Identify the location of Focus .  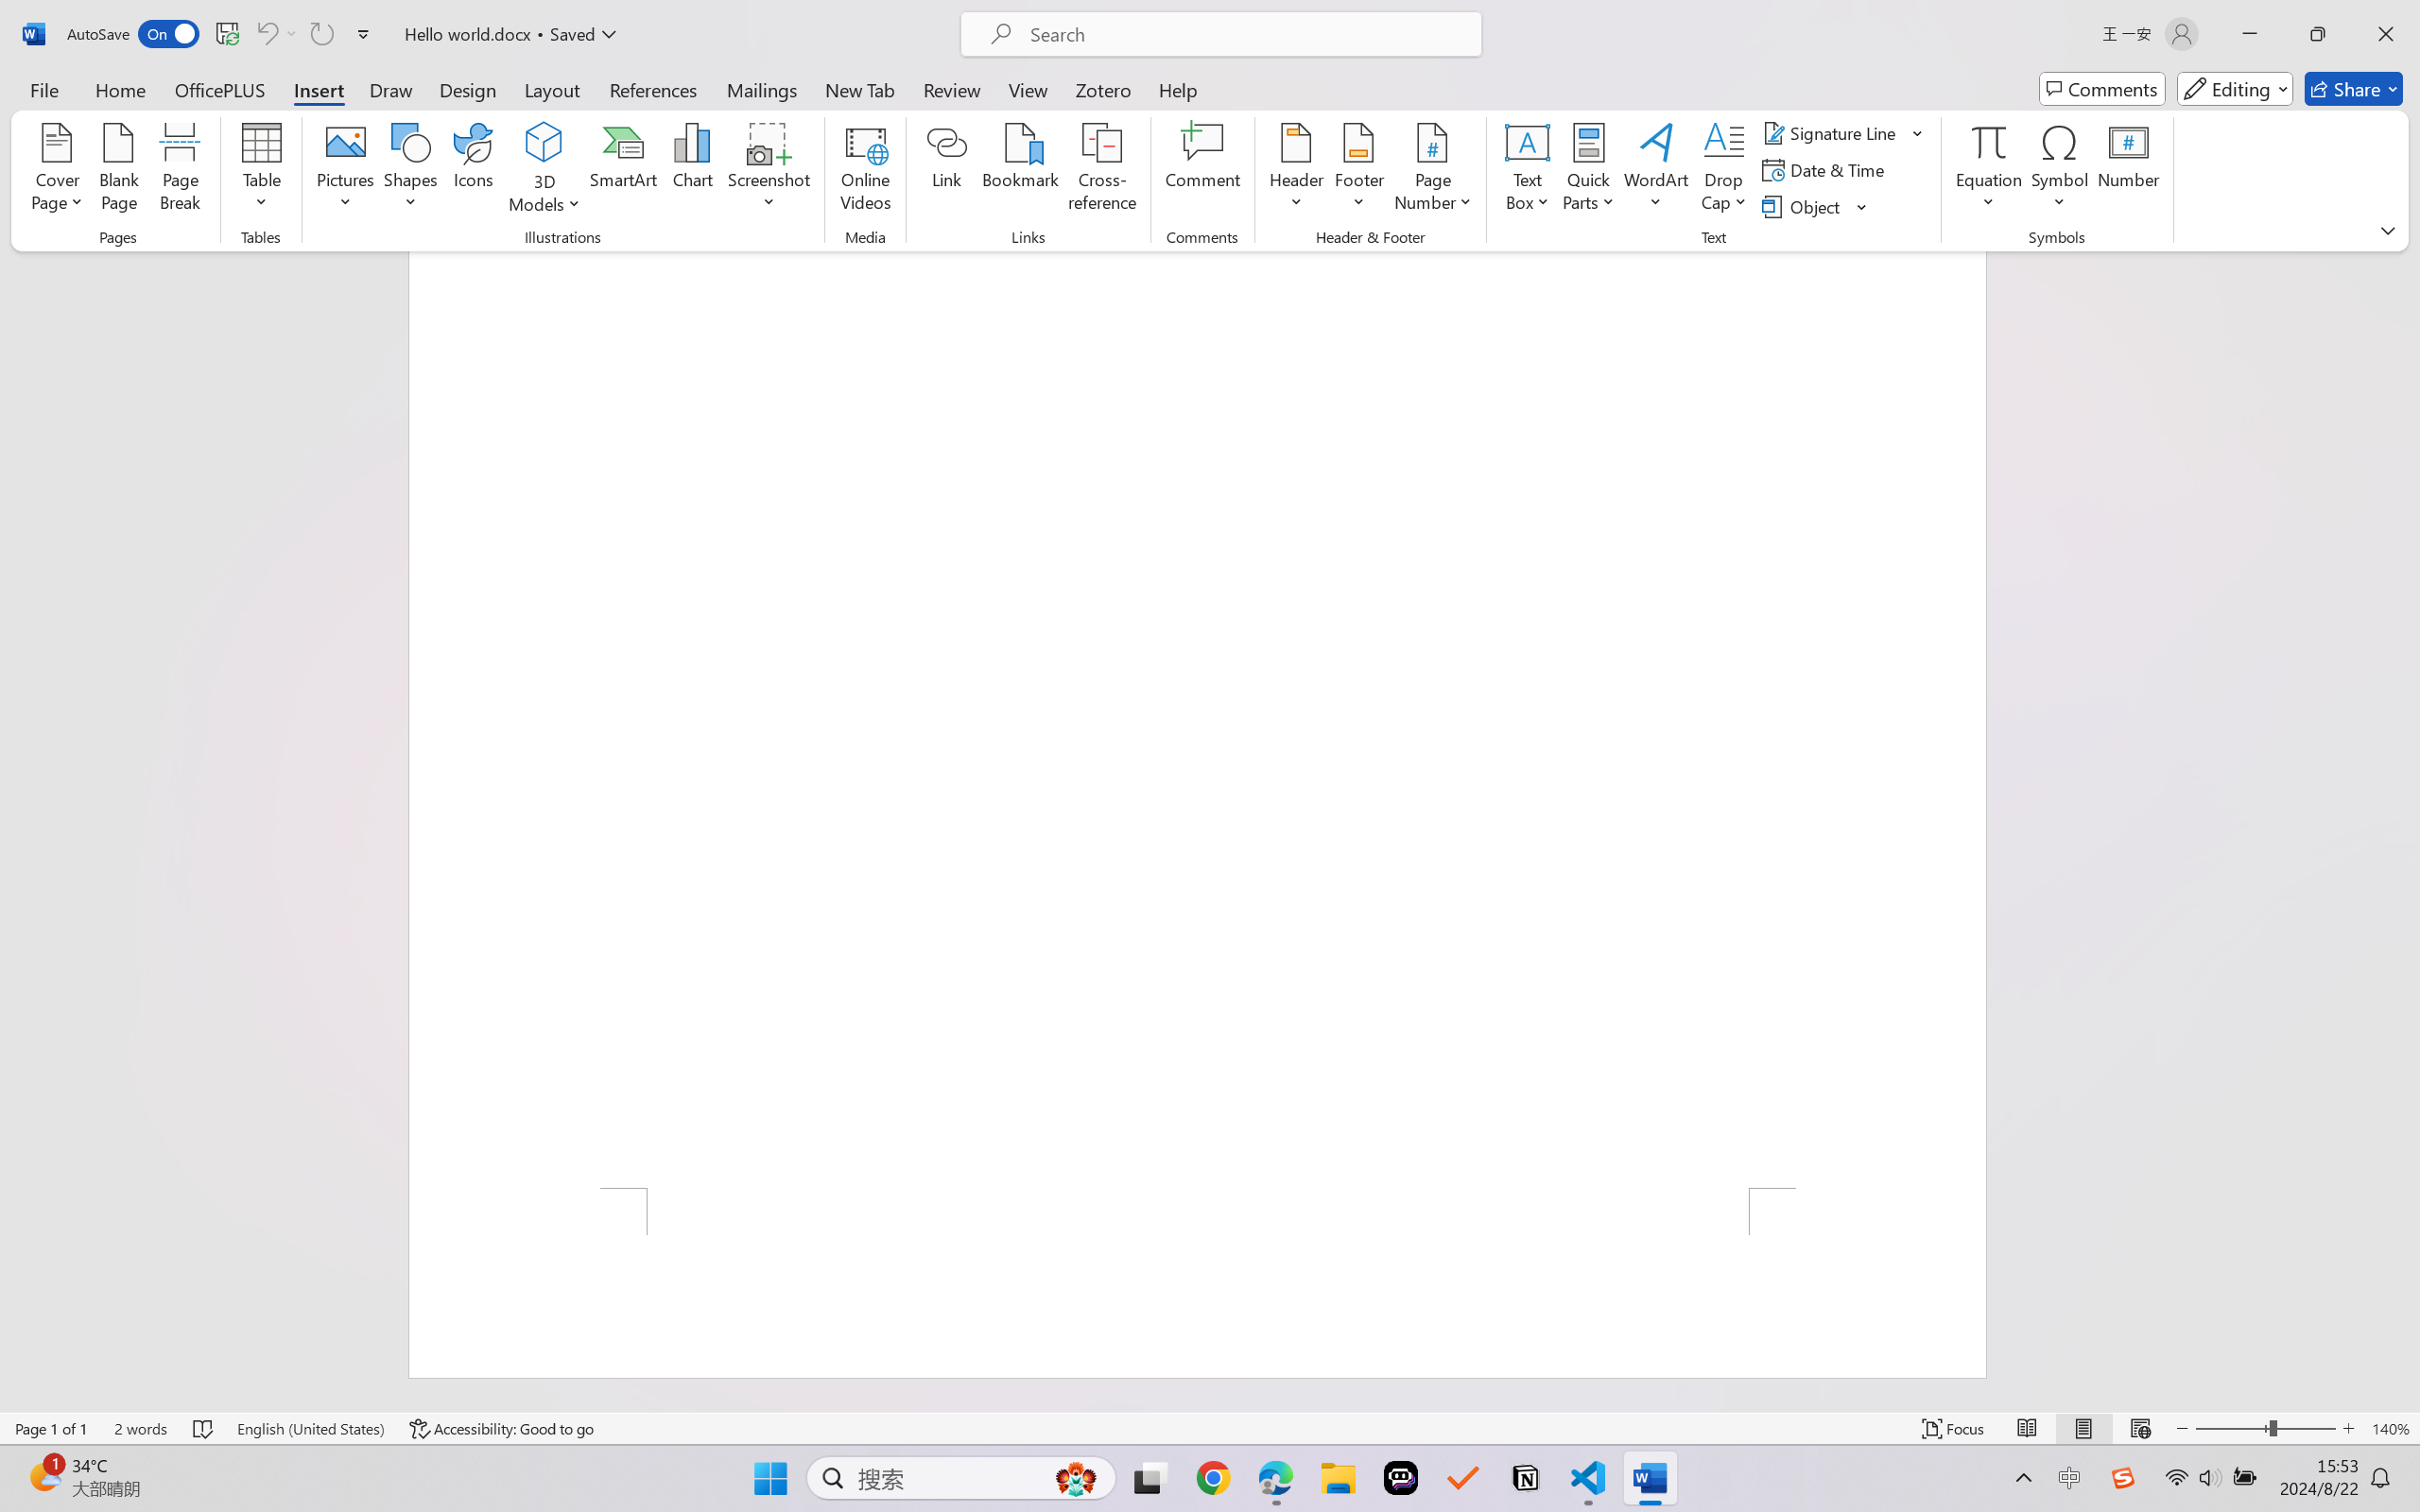
(1954, 1429).